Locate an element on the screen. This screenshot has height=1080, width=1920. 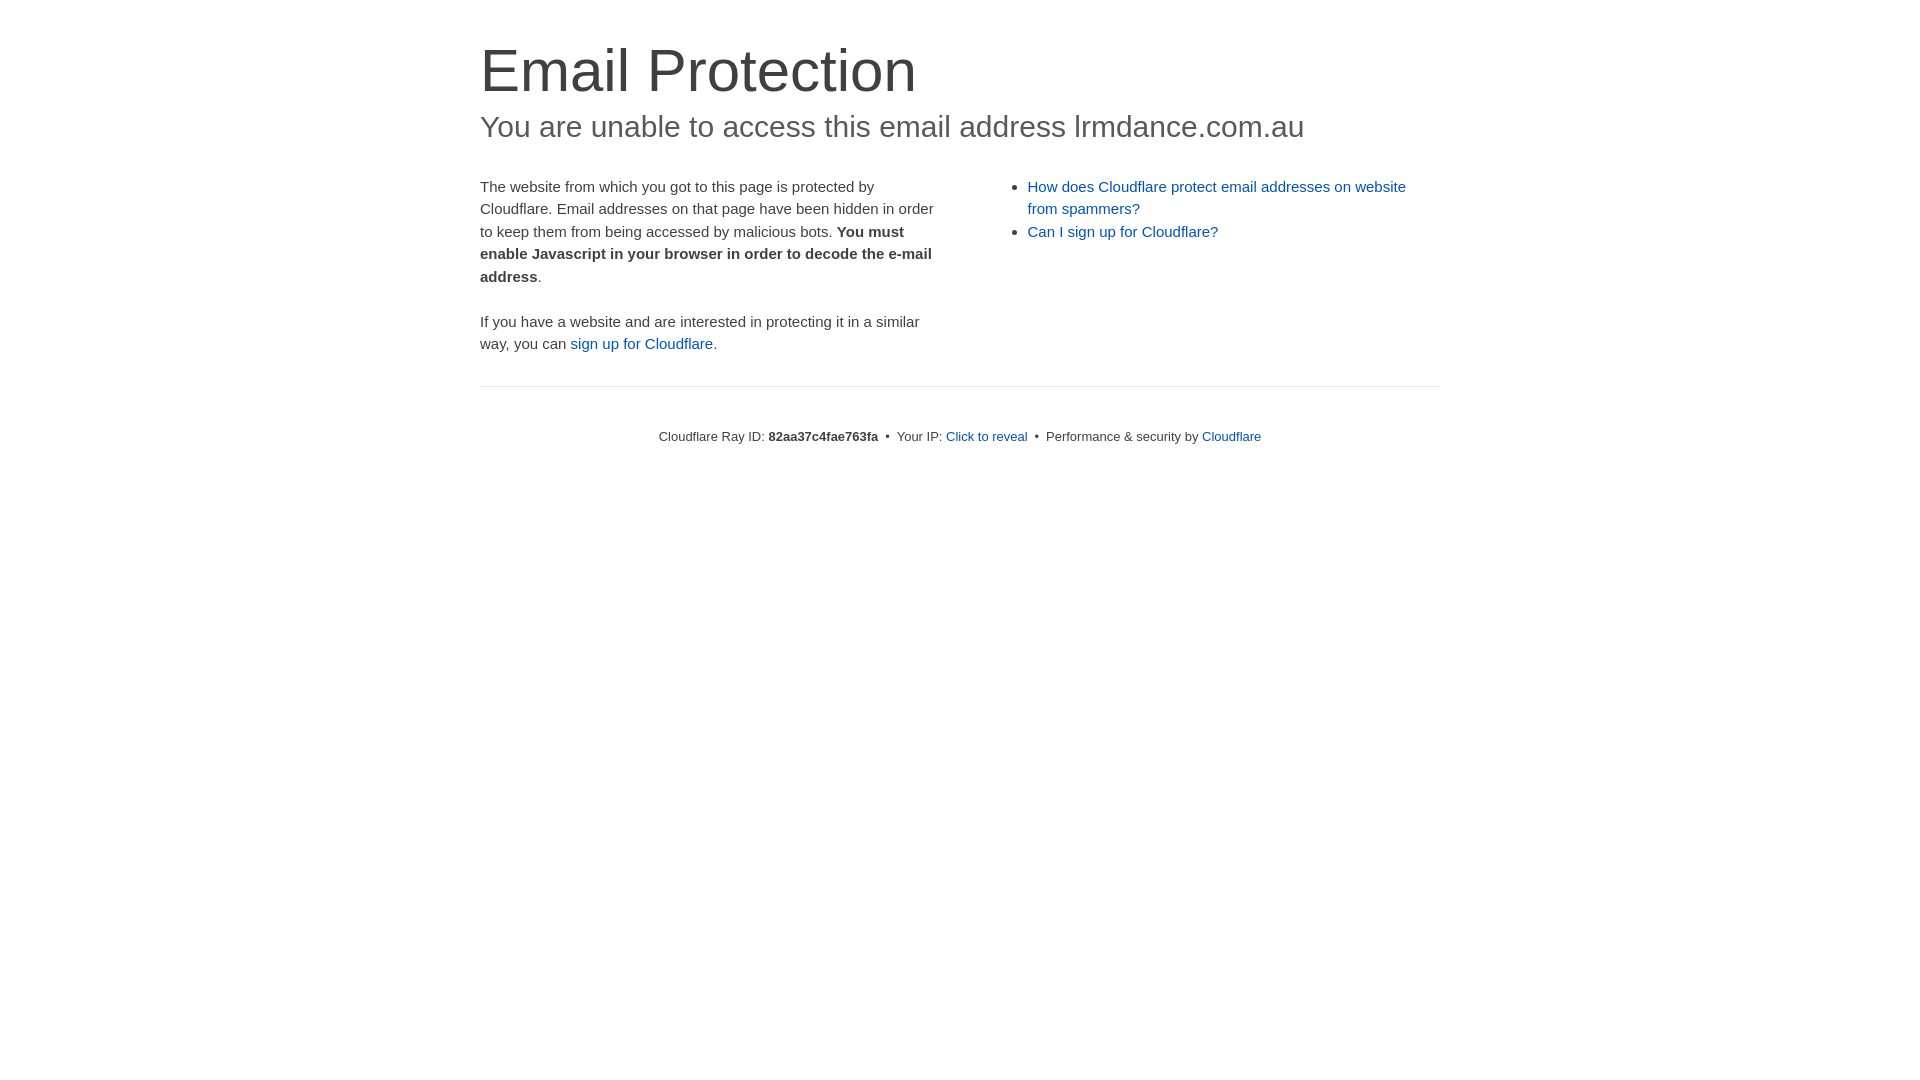
Cloudflare is located at coordinates (1232, 436).